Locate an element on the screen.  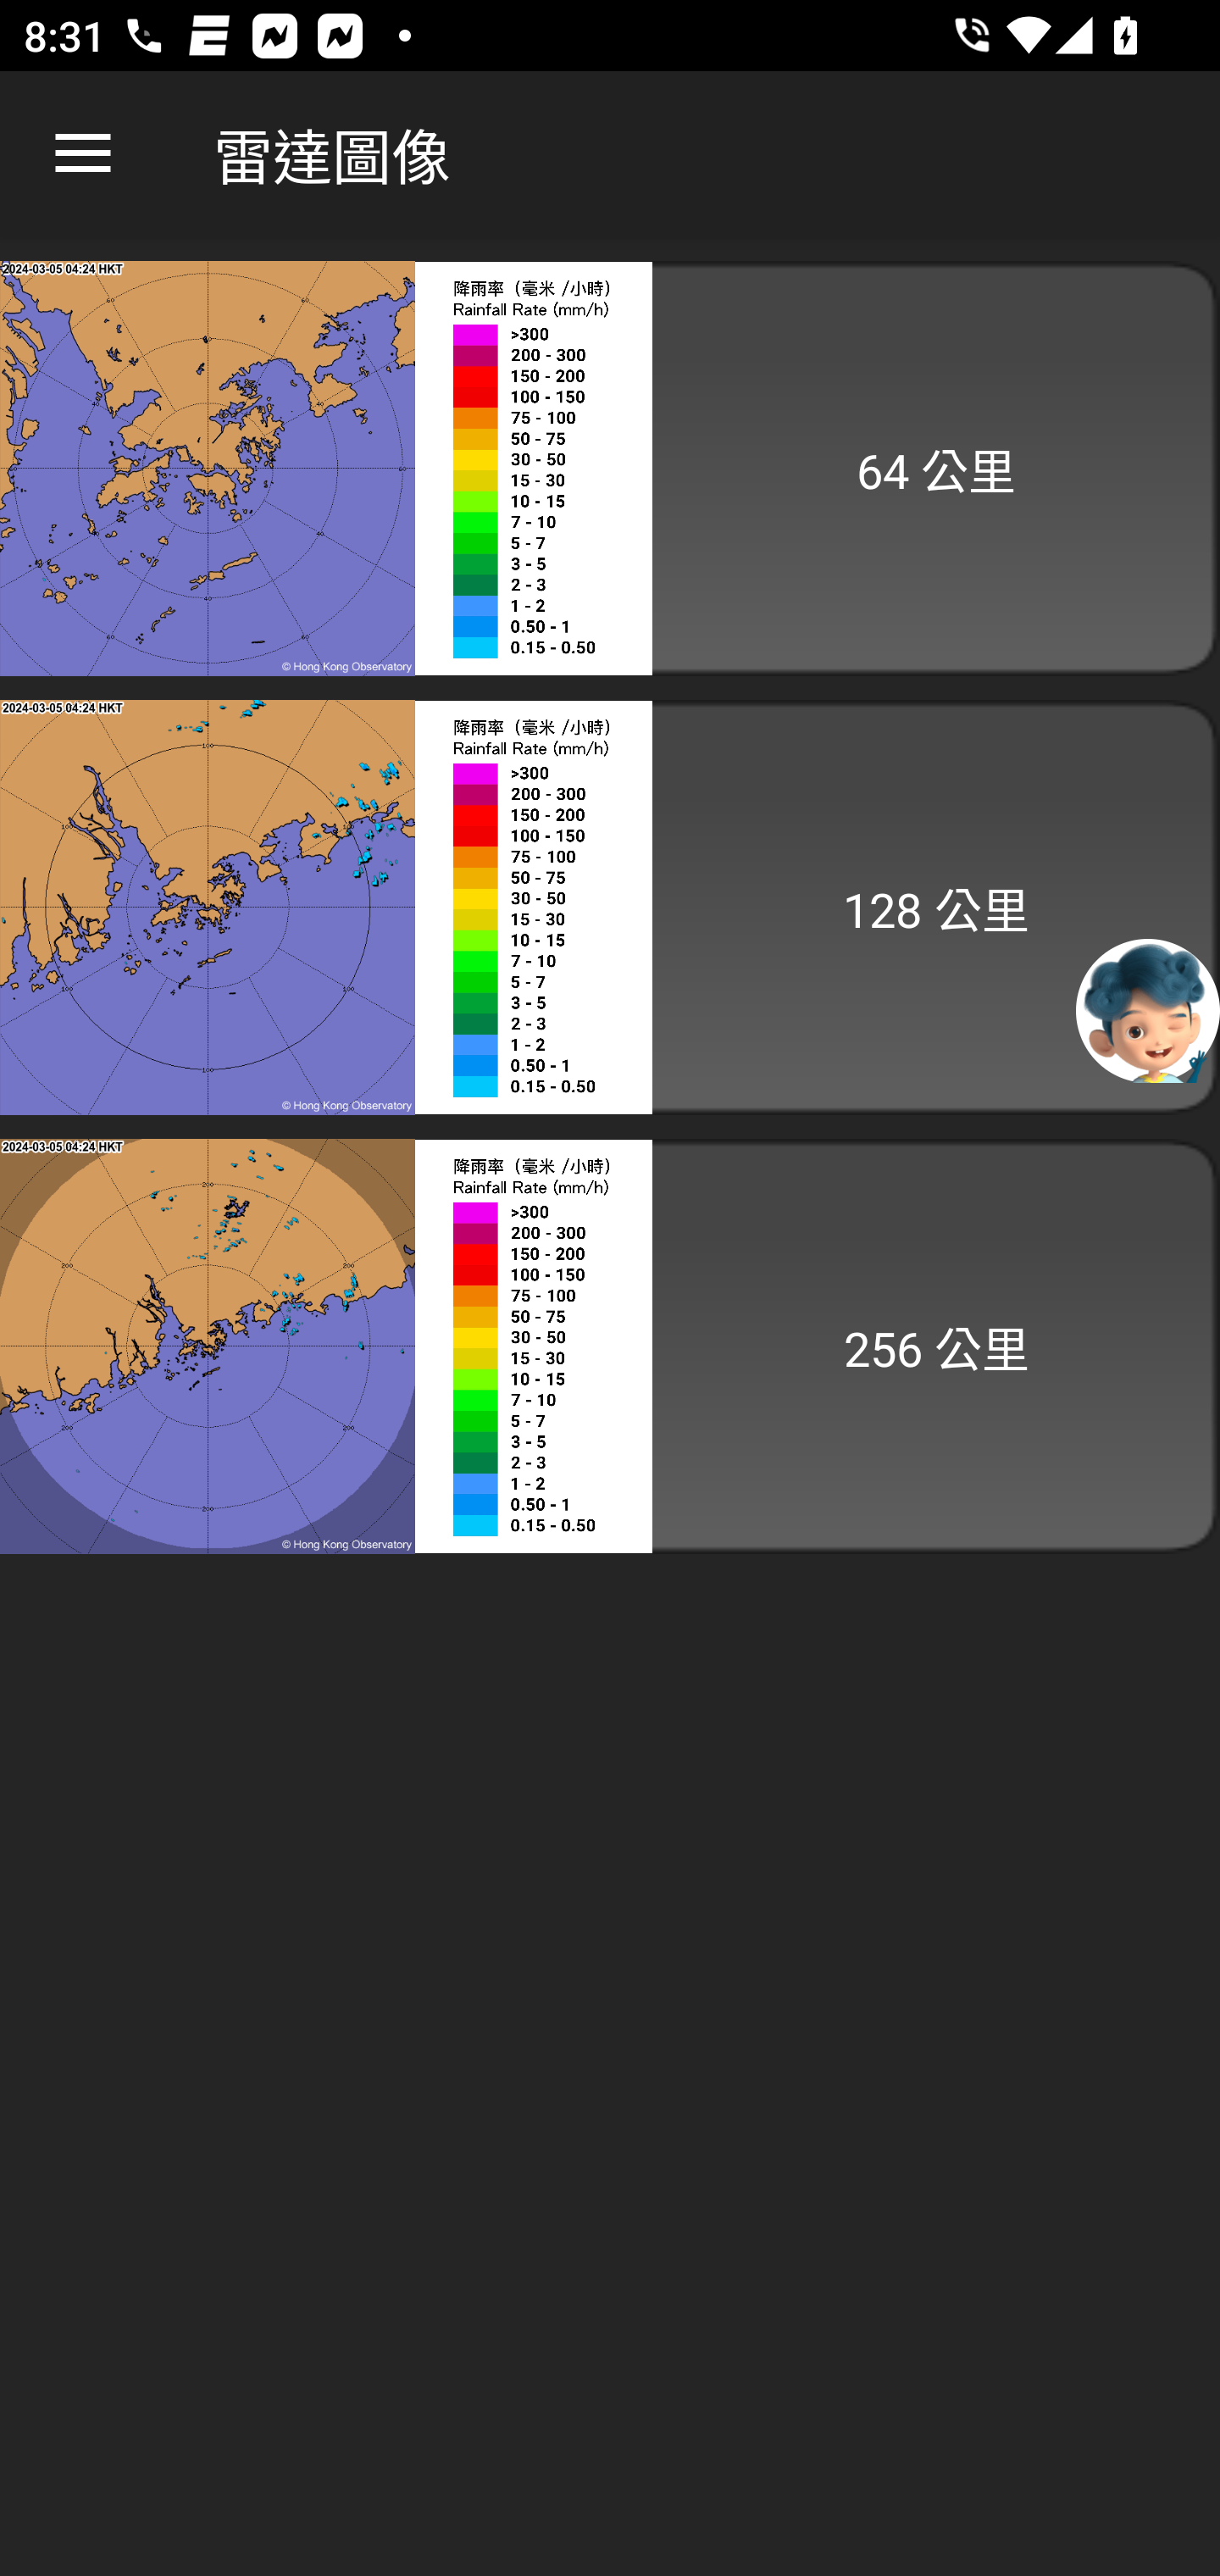
128 公里 is located at coordinates (610, 908).